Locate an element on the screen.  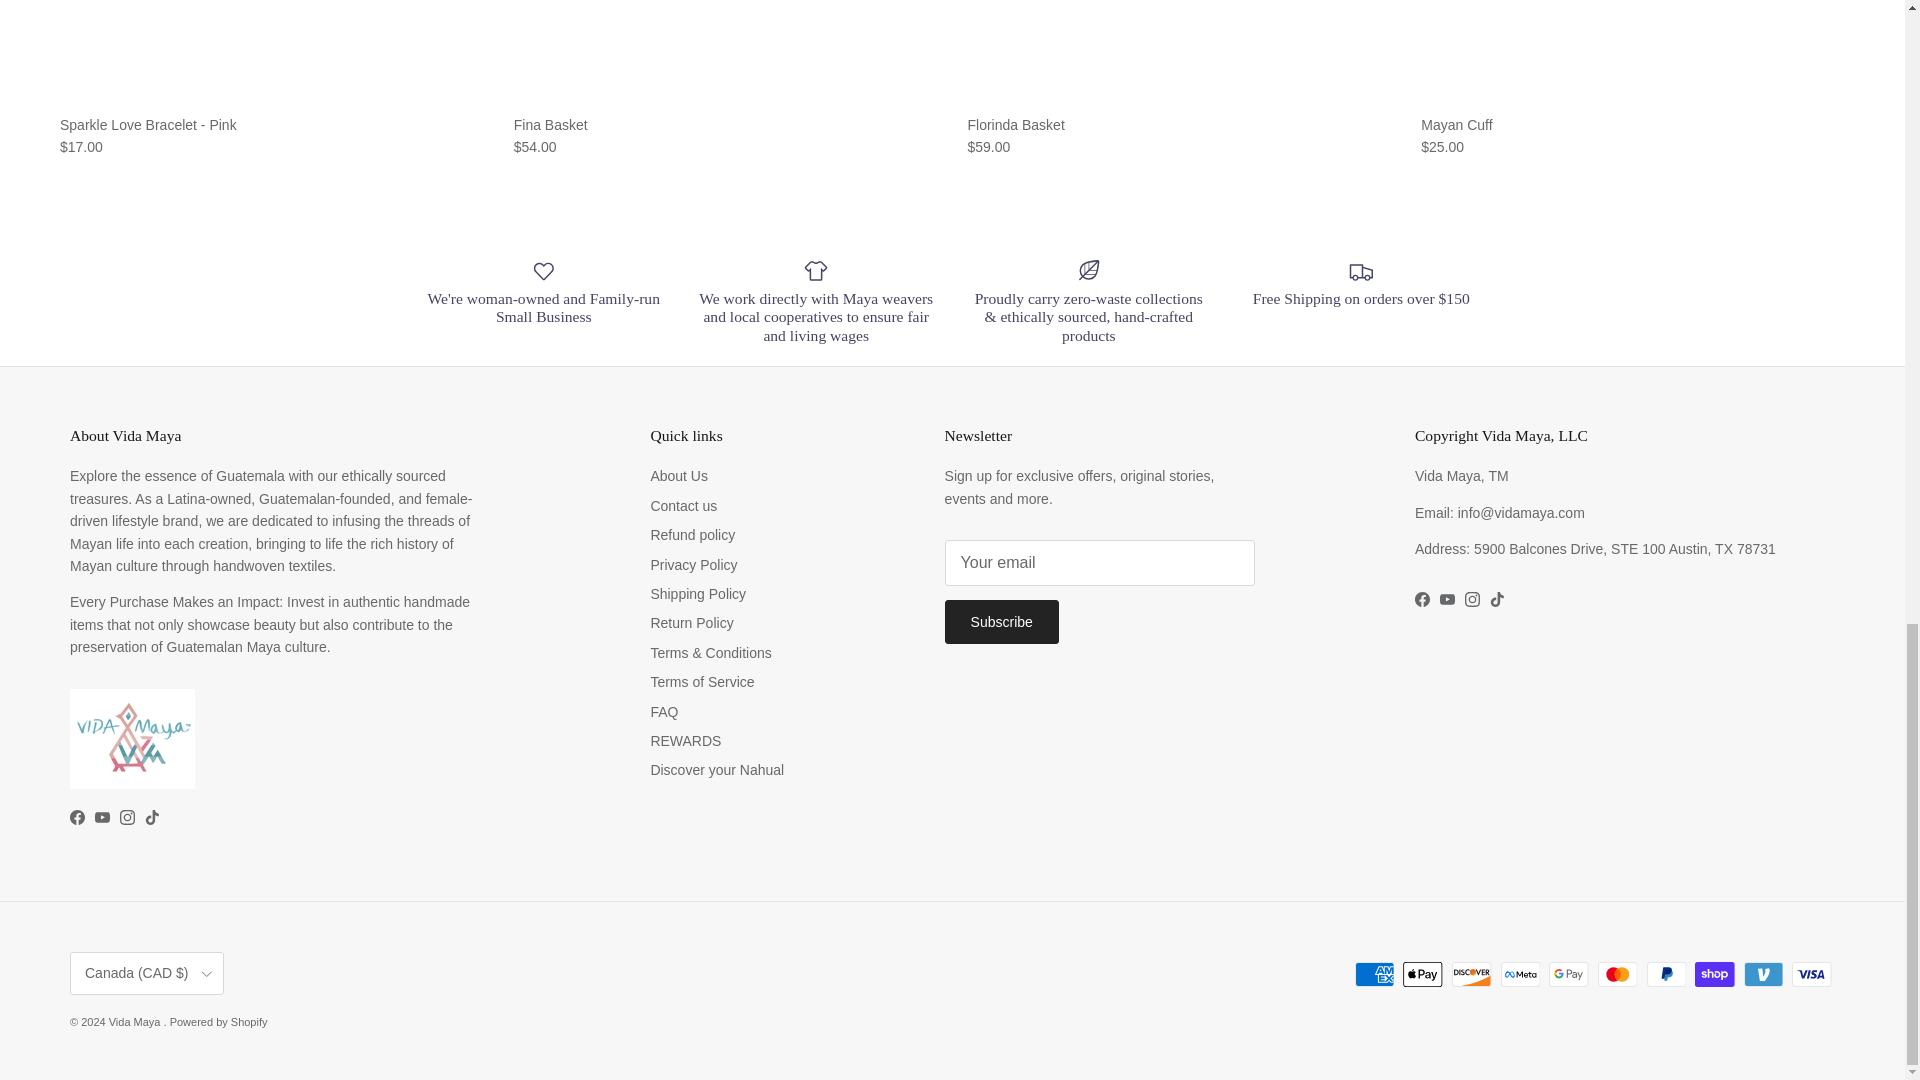
Vida Maya  on Facebook is located at coordinates (76, 818).